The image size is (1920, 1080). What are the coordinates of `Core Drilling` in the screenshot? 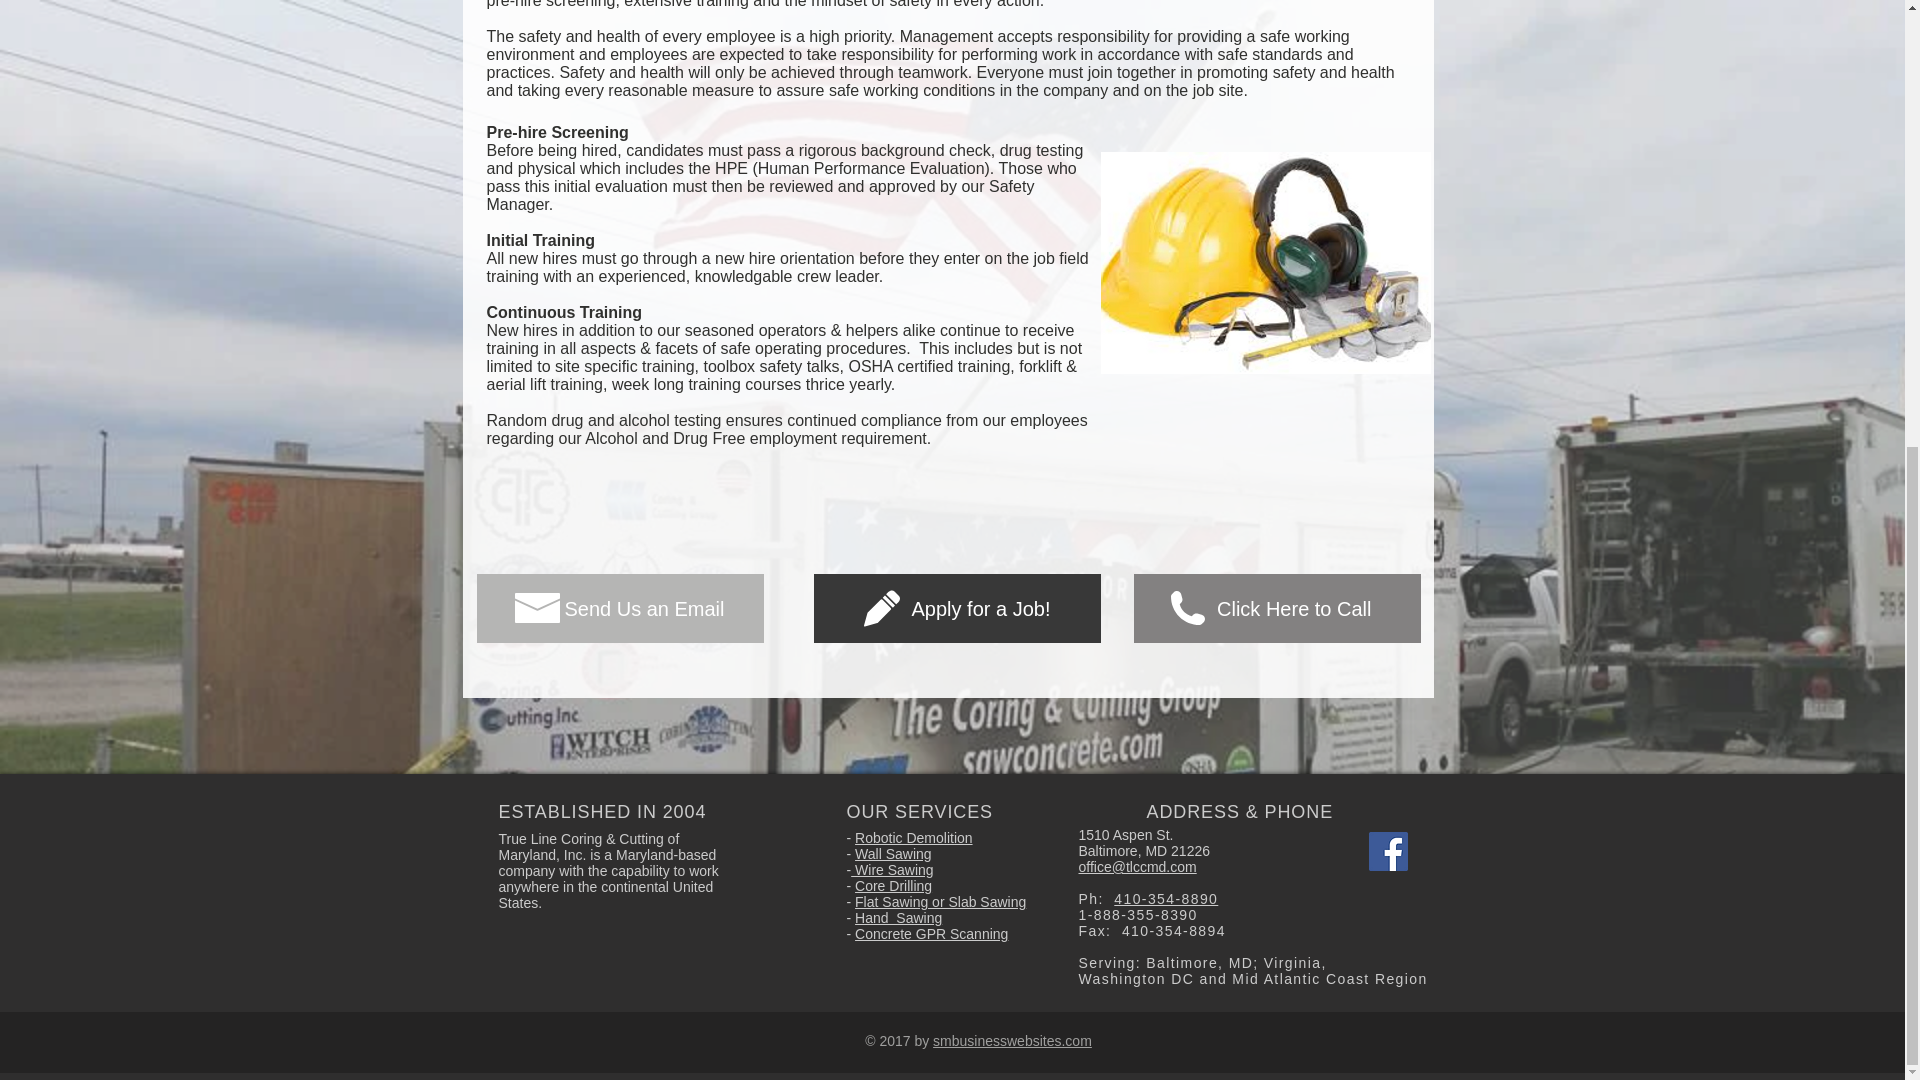 It's located at (892, 886).